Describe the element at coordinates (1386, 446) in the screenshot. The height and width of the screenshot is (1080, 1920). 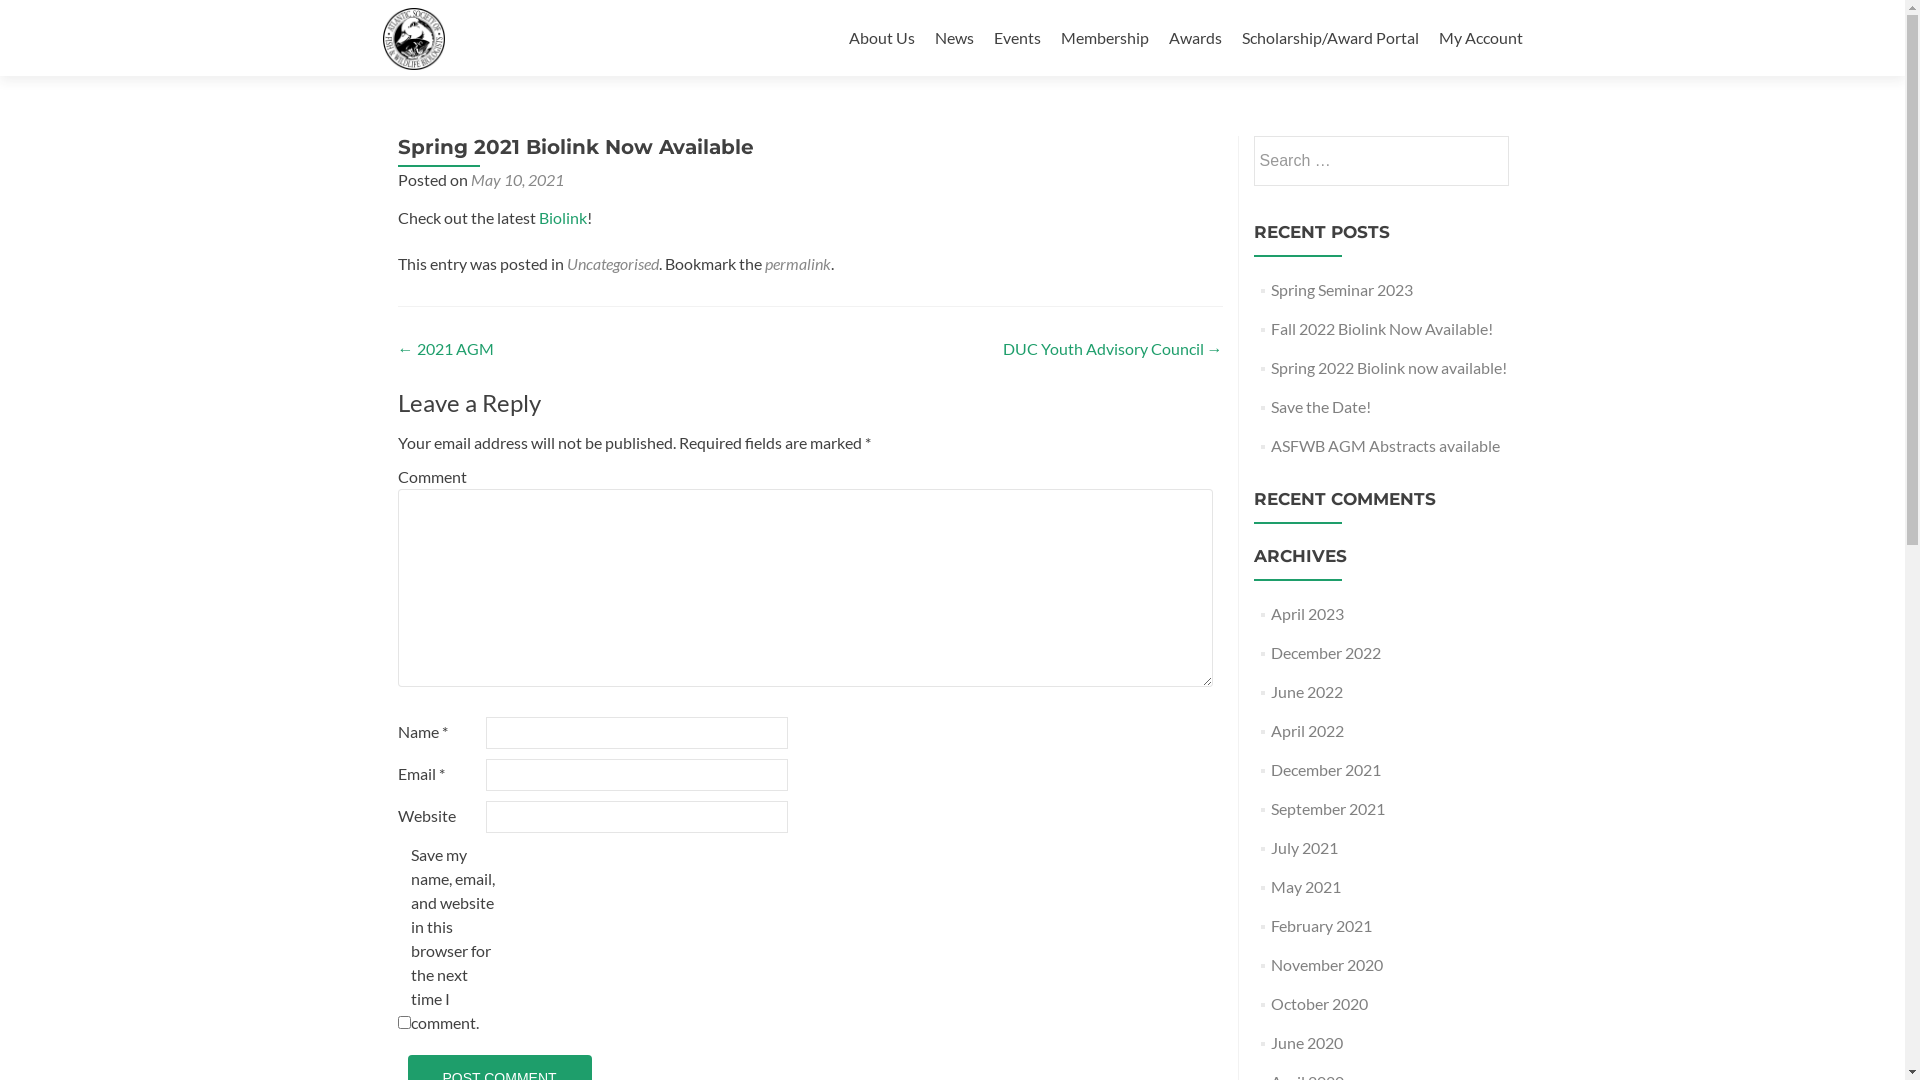
I see `ASFWB AGM Abstracts available` at that location.